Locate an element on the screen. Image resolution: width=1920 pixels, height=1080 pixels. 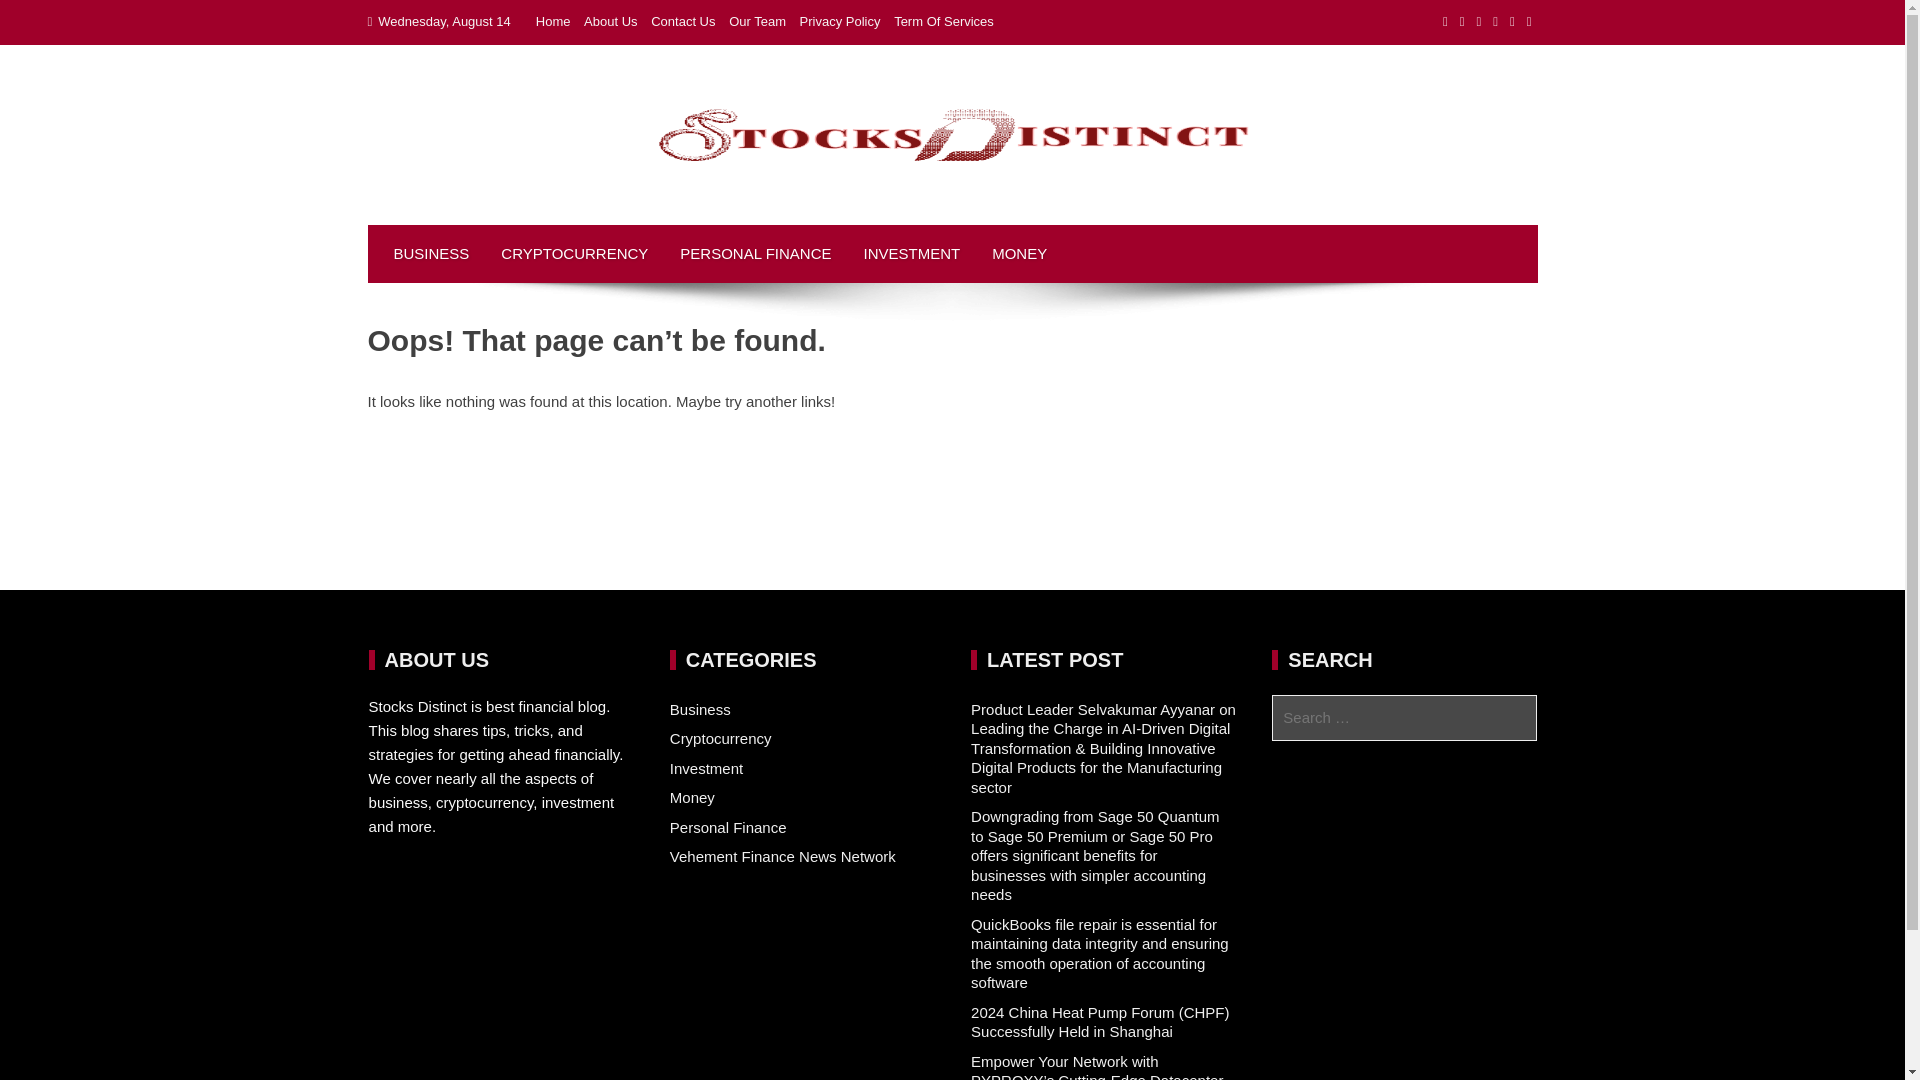
CRYPTOCURRENCY is located at coordinates (574, 253).